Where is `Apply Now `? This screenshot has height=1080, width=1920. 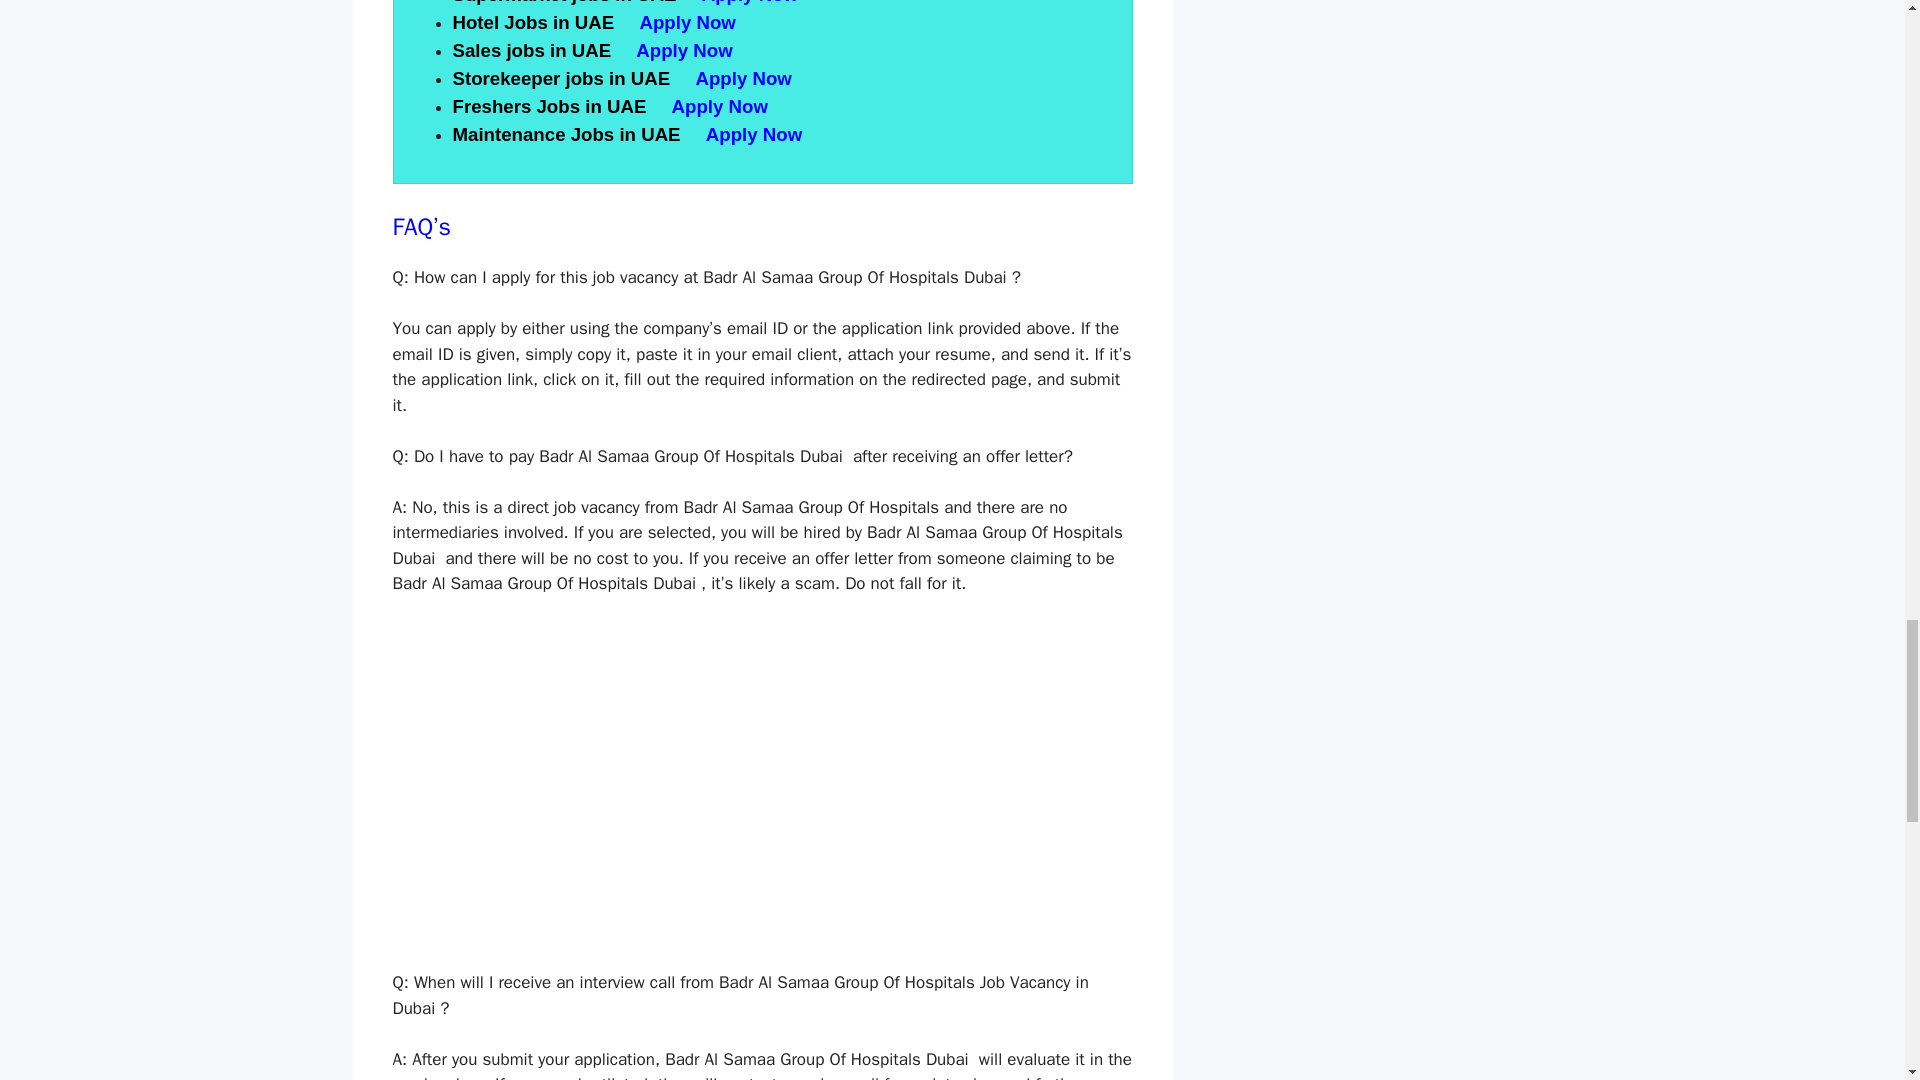 Apply Now  is located at coordinates (686, 50).